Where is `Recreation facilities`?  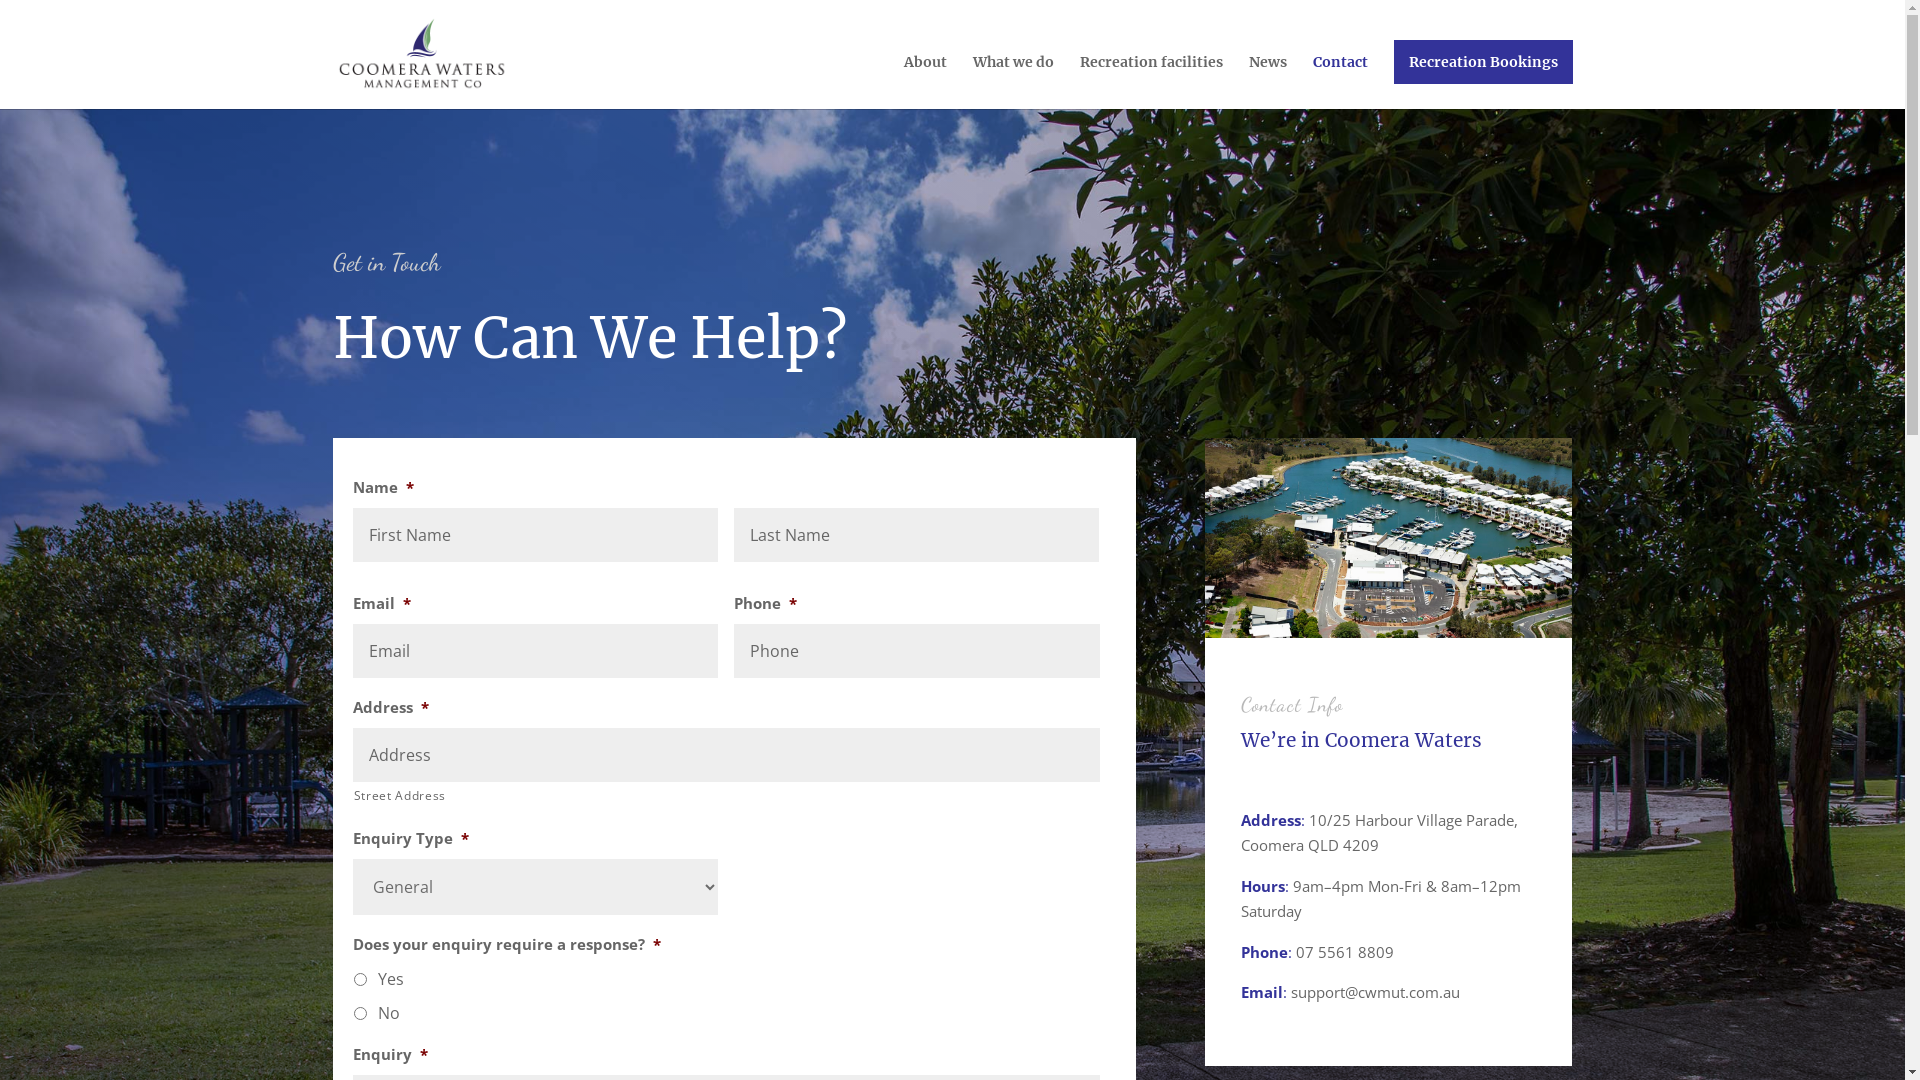 Recreation facilities is located at coordinates (1152, 82).